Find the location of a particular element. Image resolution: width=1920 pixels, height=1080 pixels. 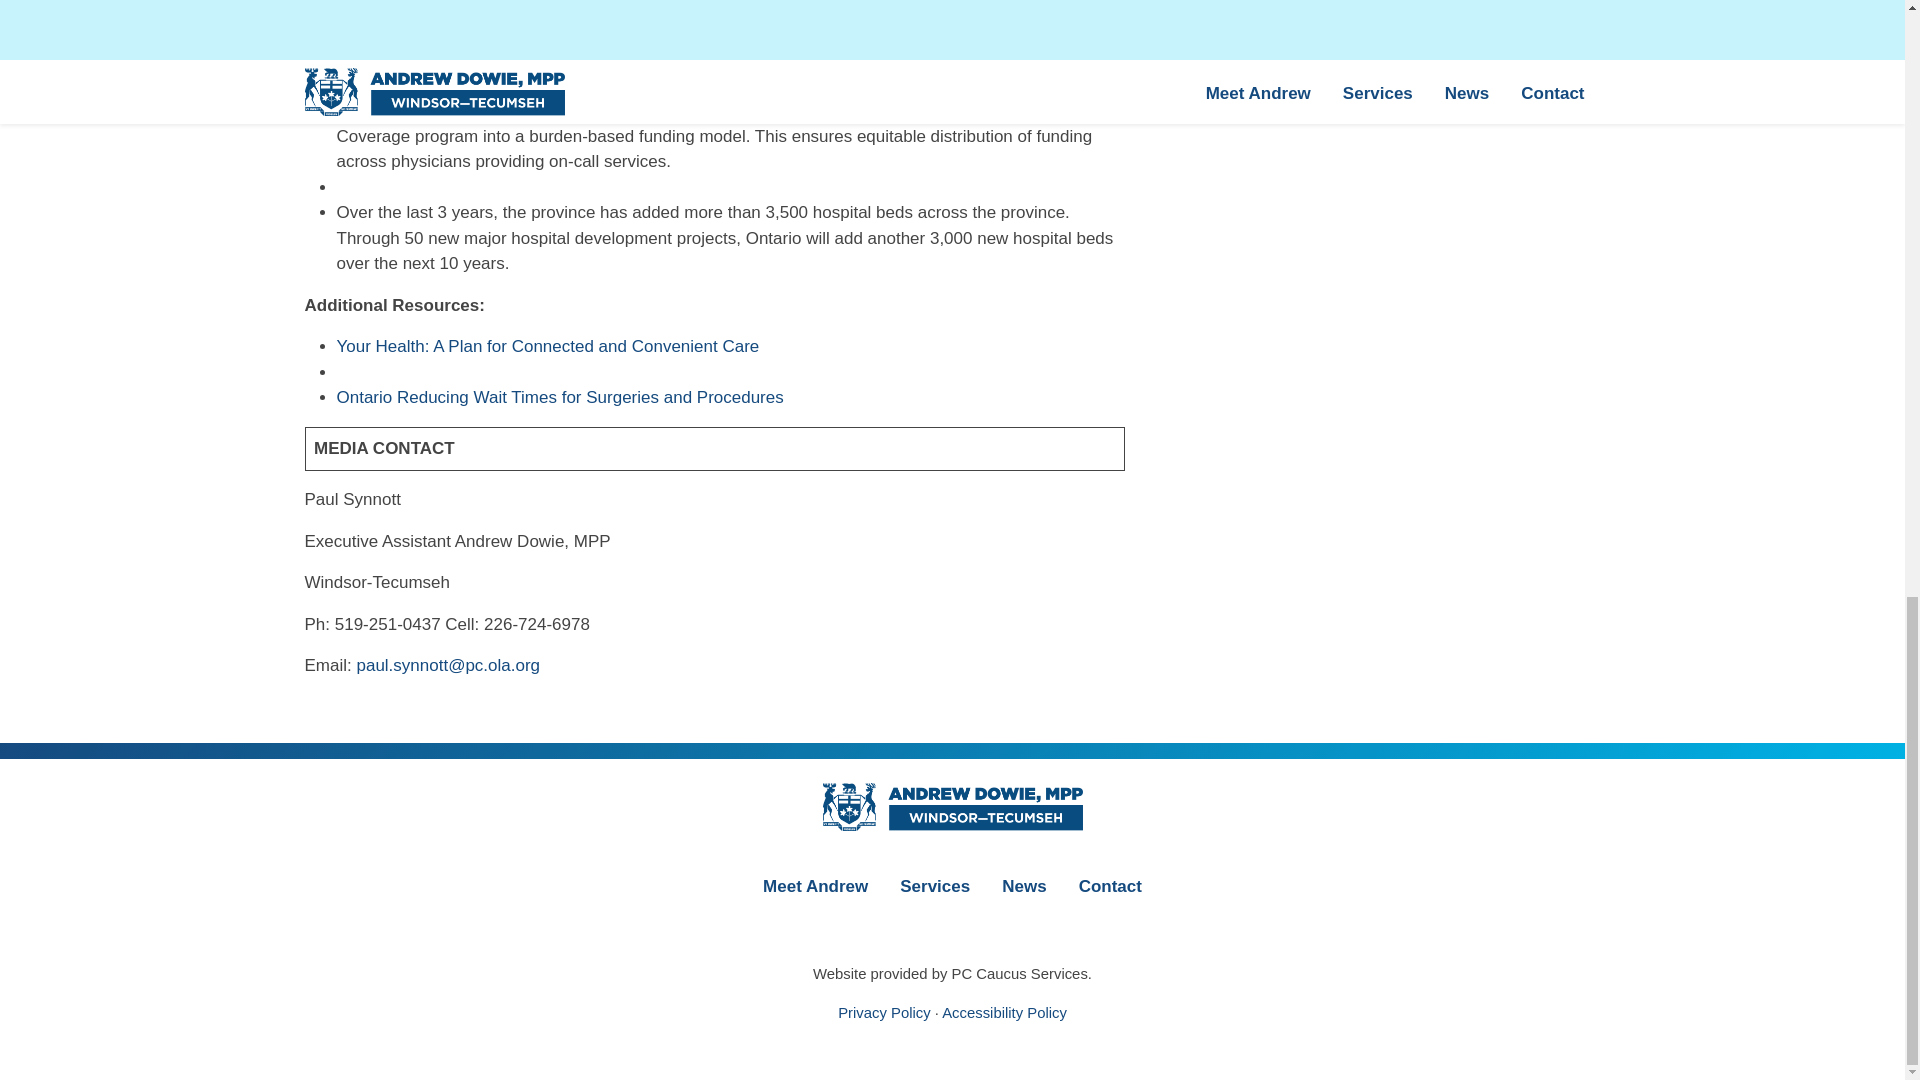

Services is located at coordinates (934, 885).